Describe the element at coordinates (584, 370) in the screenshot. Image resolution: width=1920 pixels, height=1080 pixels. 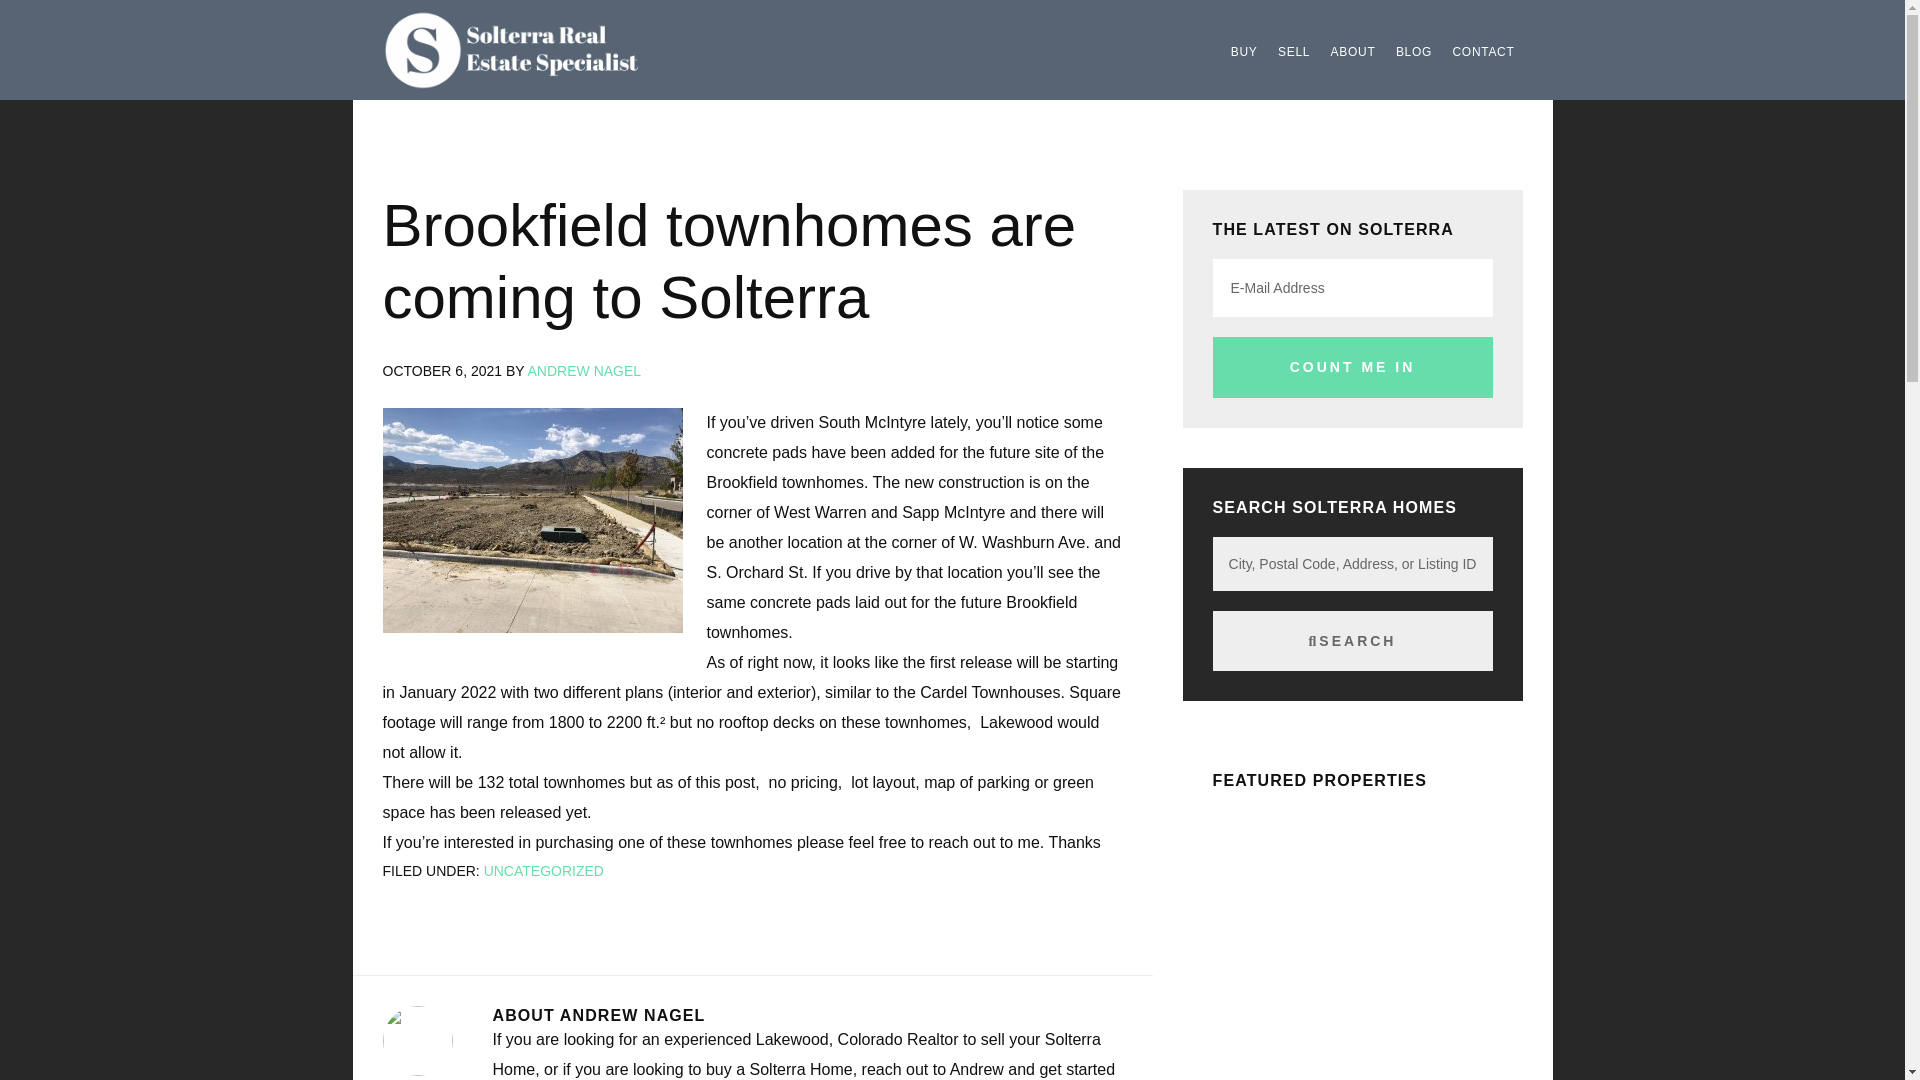
I see `ANDREW NAGEL` at that location.